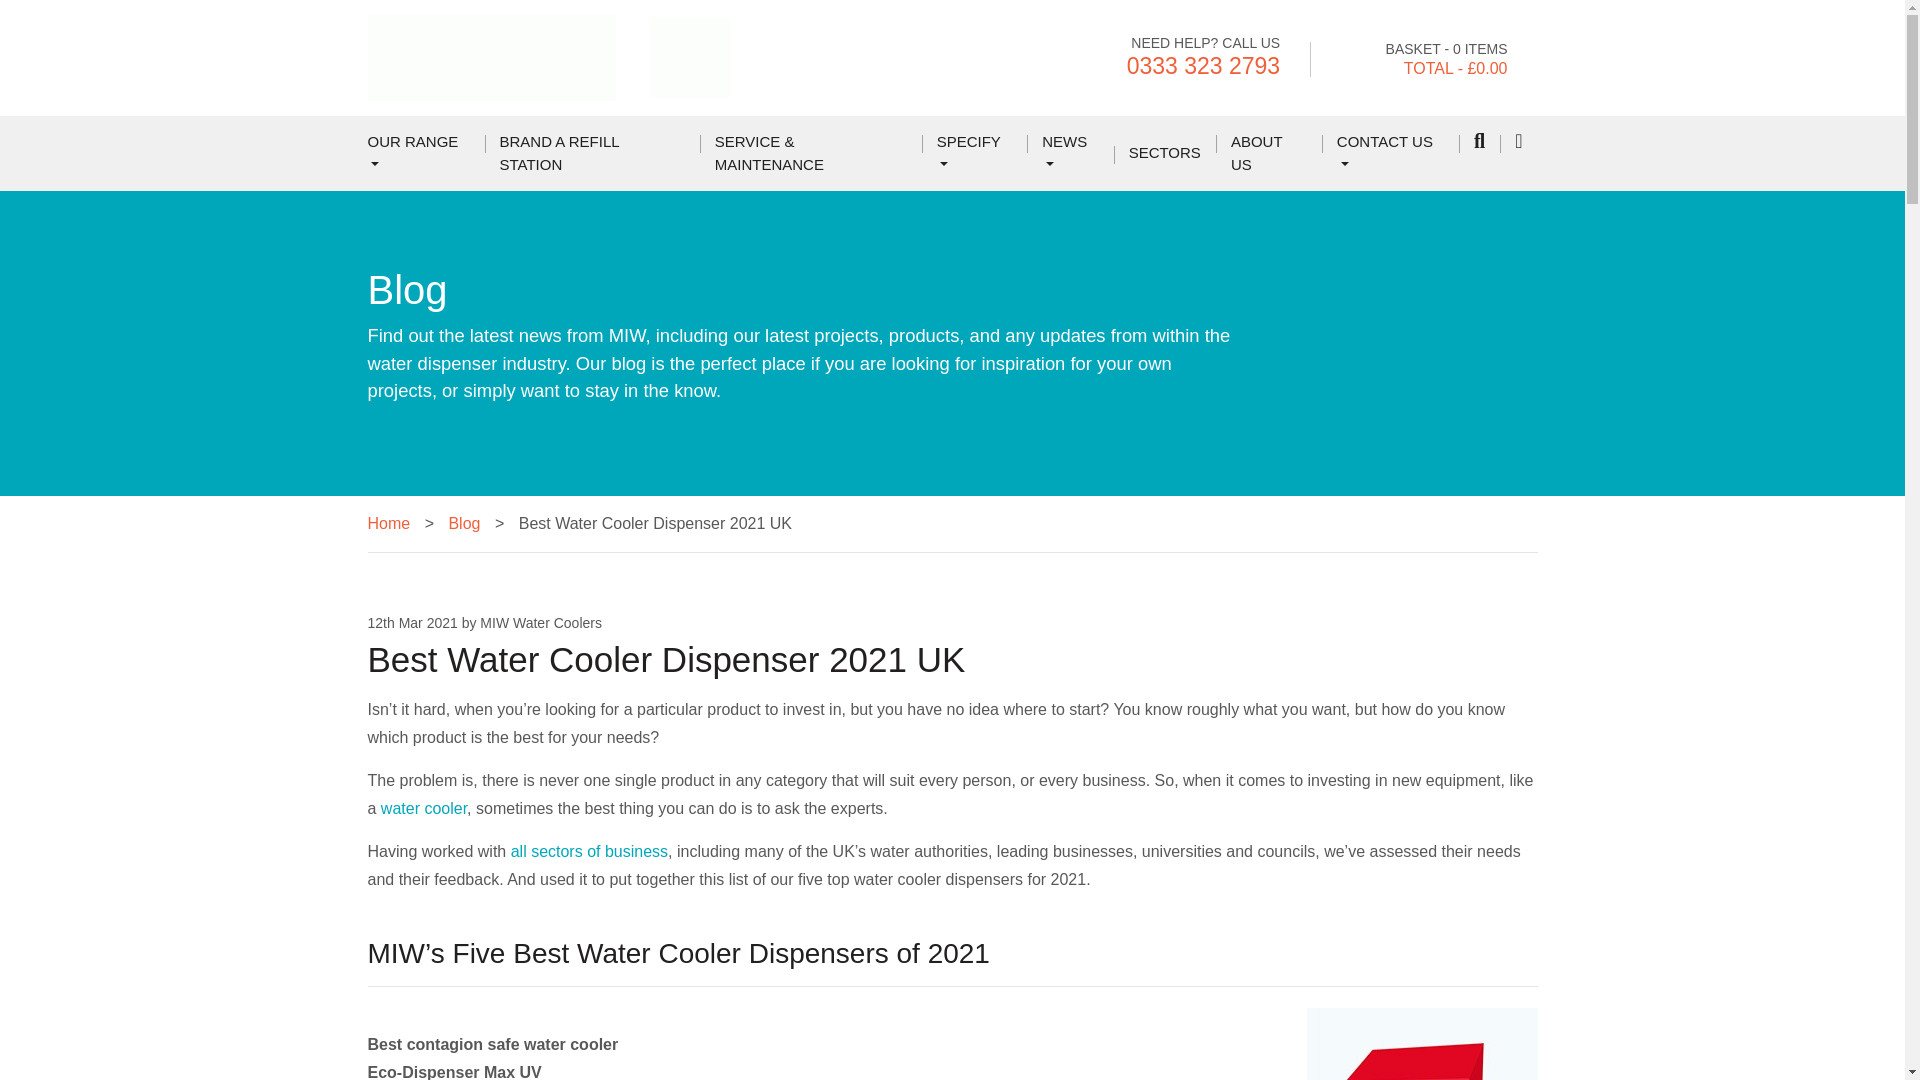 Image resolution: width=1920 pixels, height=1080 pixels. Describe the element at coordinates (419, 153) in the screenshot. I see `OUR RANGE` at that location.